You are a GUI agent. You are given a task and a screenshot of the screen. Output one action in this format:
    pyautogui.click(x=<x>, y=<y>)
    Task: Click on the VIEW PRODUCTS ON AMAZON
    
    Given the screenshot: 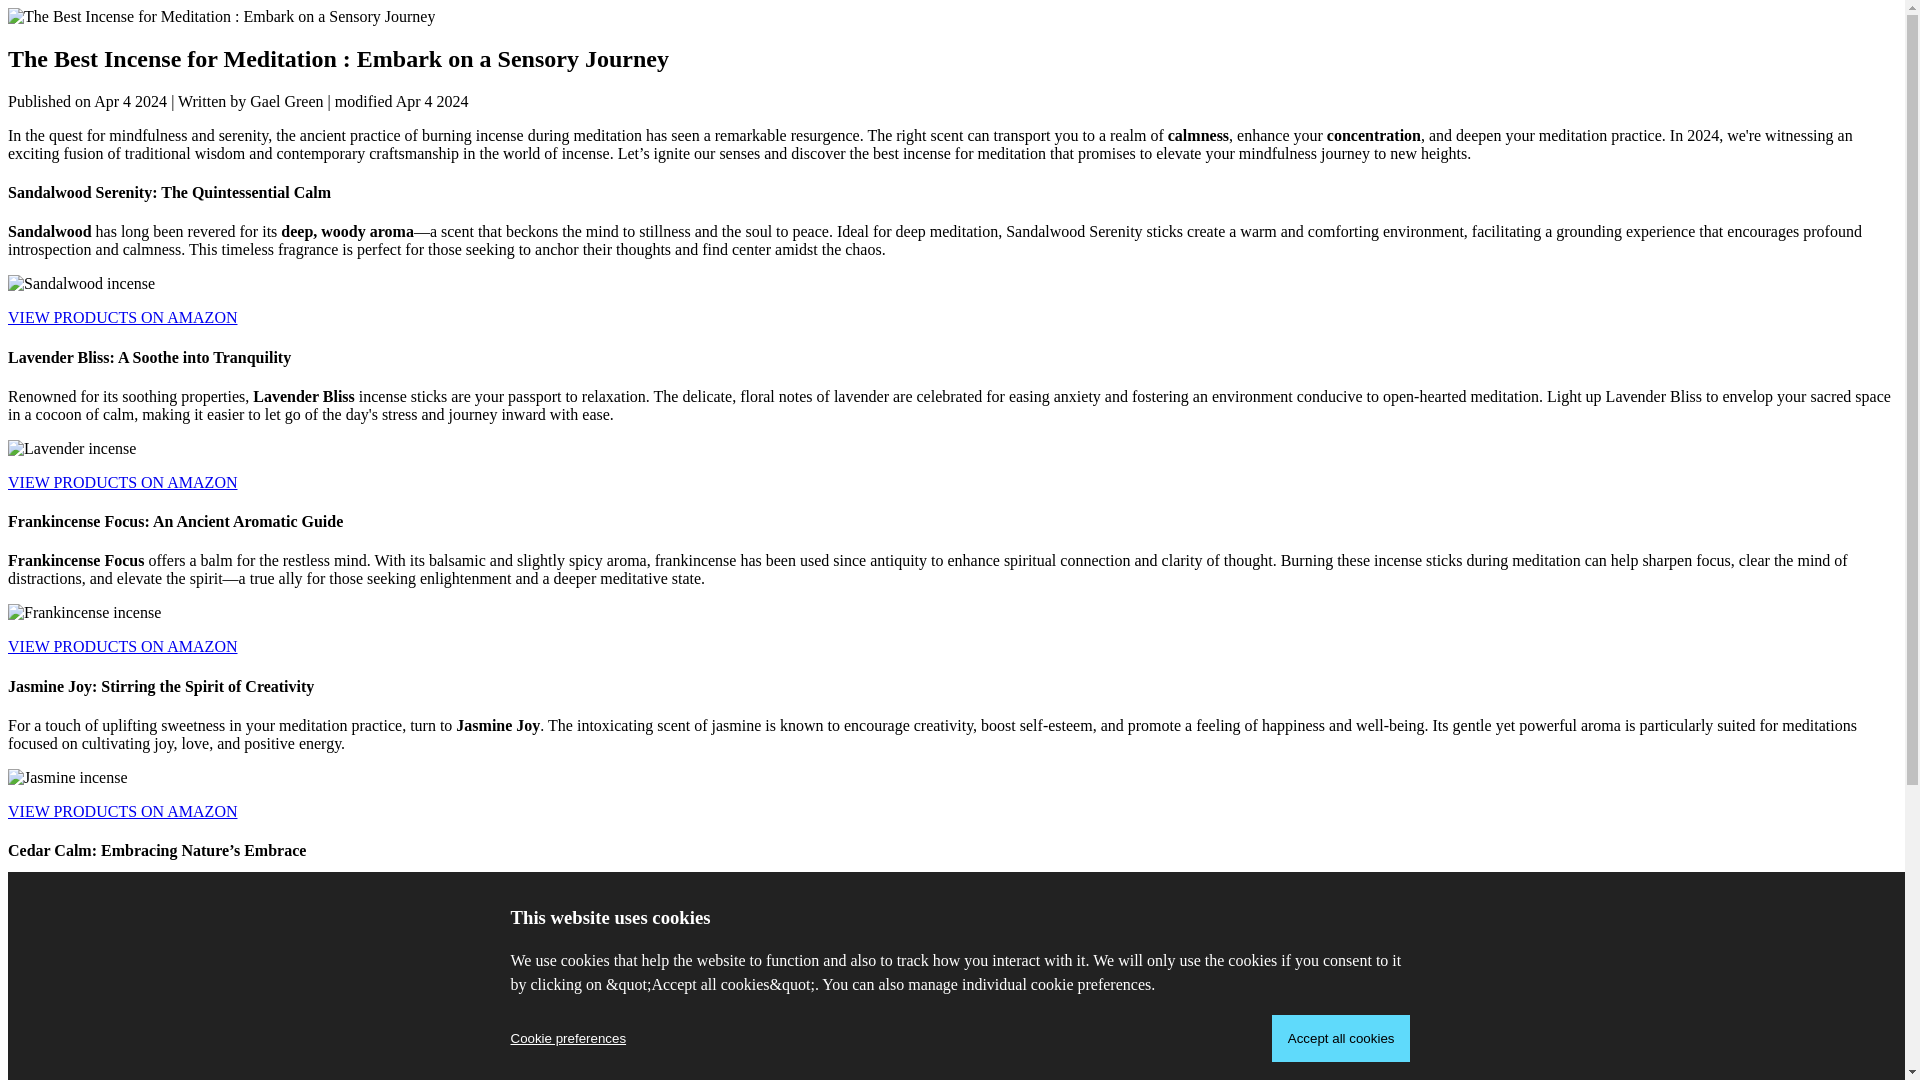 What is the action you would take?
    pyautogui.click(x=122, y=974)
    